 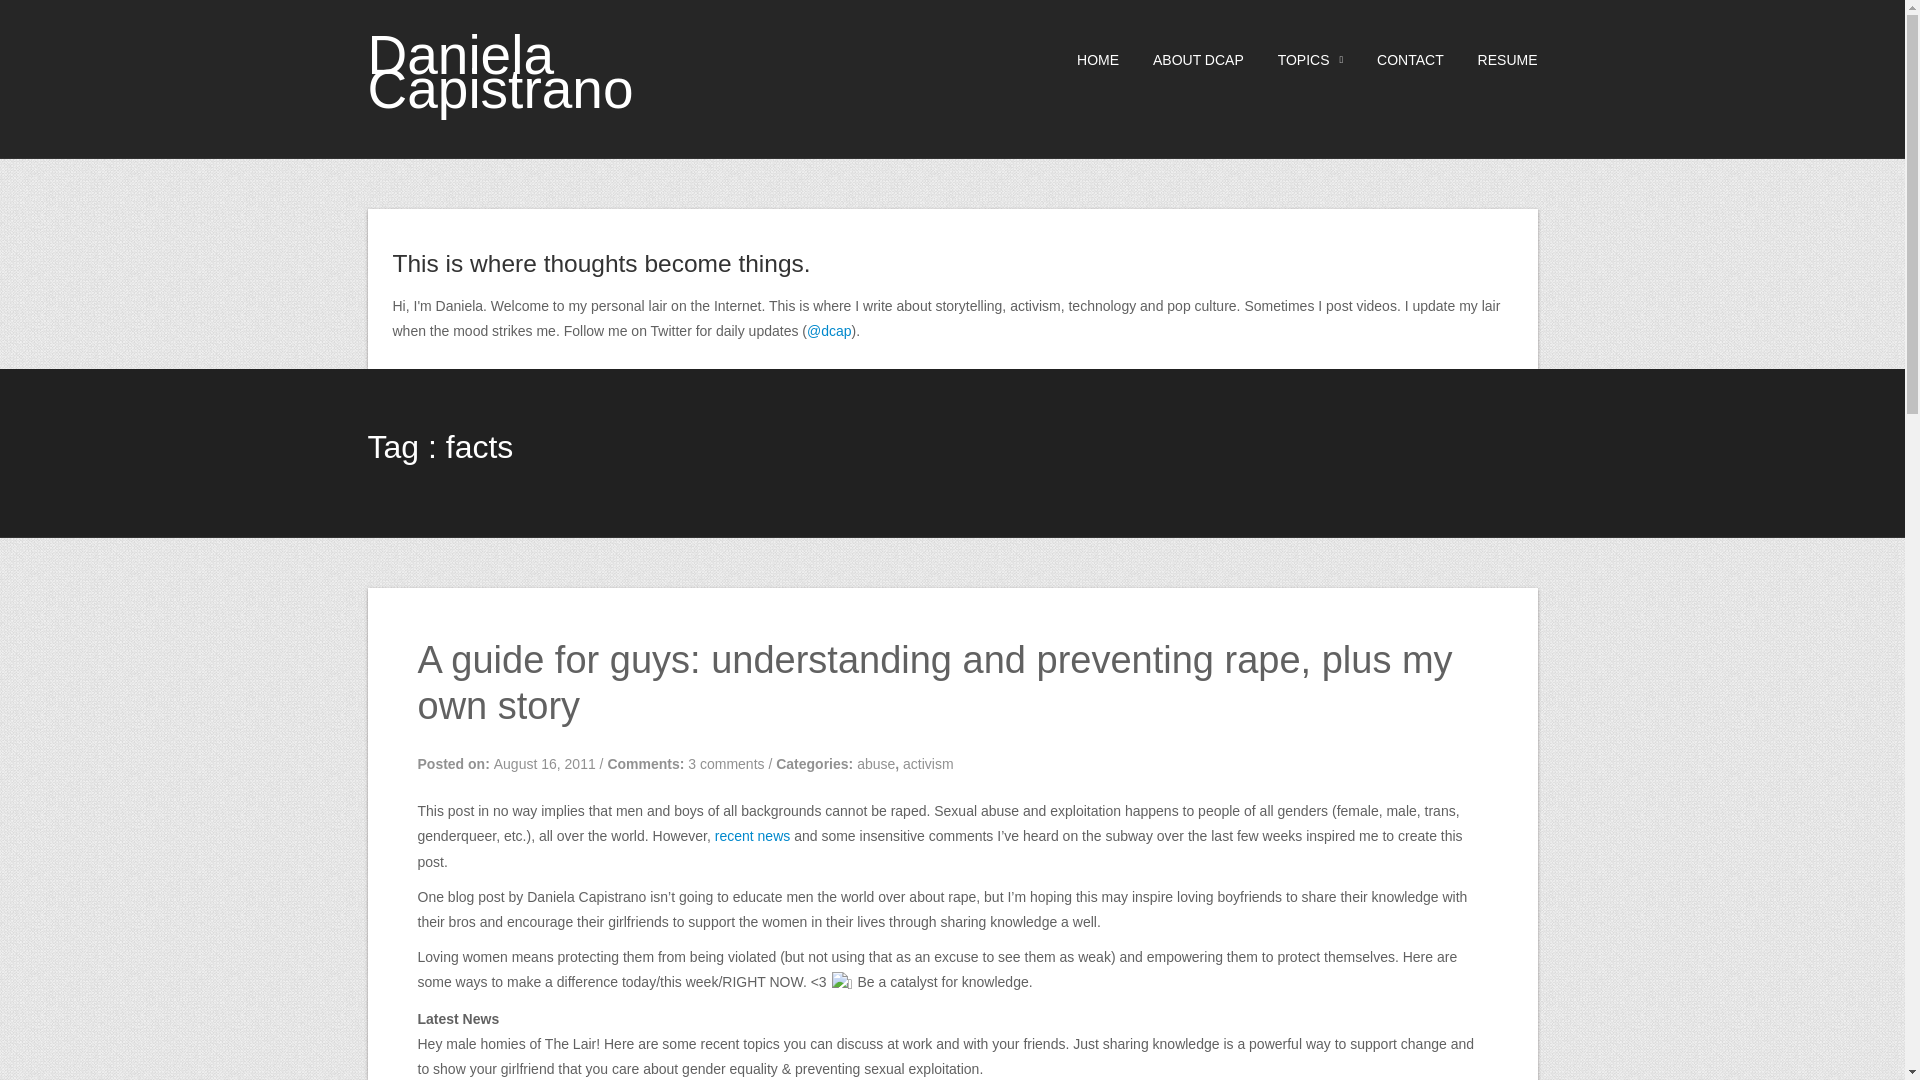 What do you see at coordinates (1184, 60) in the screenshot?
I see `ABOUT DCAP` at bounding box center [1184, 60].